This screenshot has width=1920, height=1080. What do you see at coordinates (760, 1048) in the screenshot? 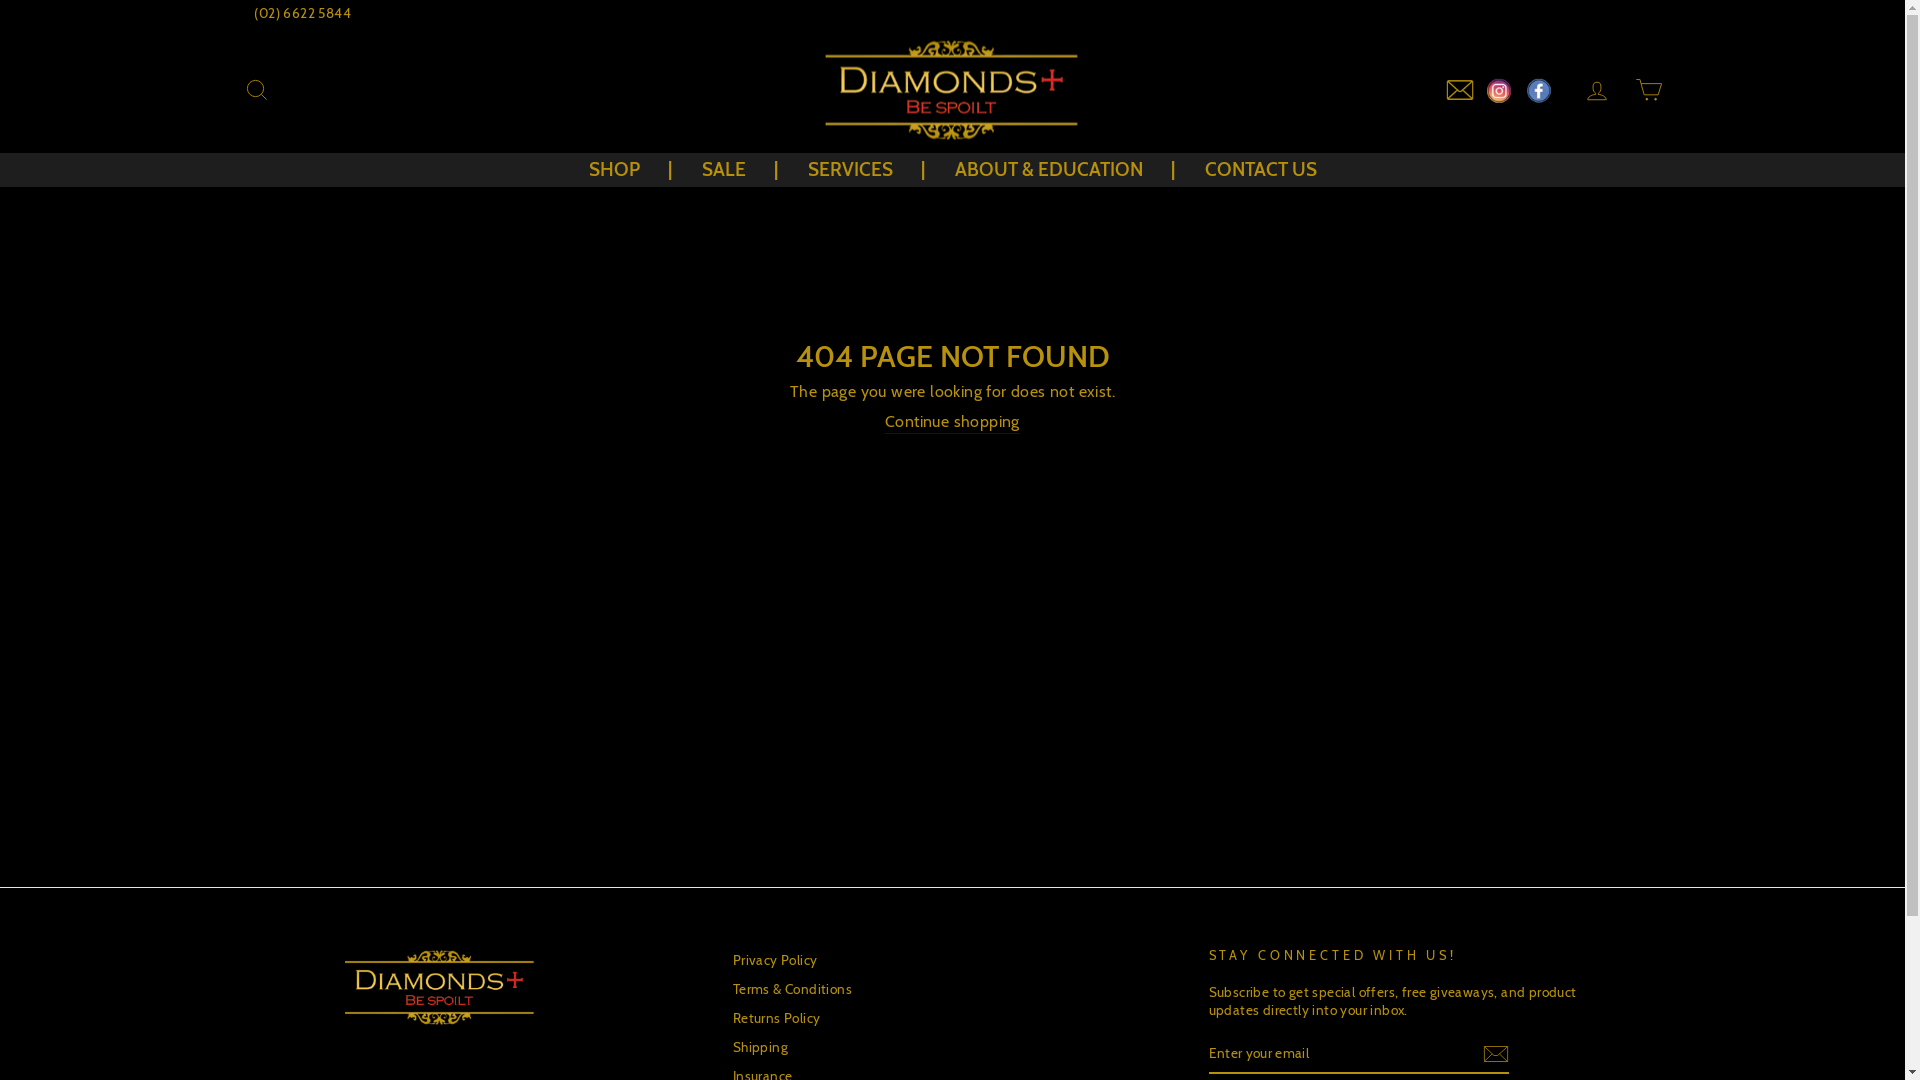
I see `Shipping` at bounding box center [760, 1048].